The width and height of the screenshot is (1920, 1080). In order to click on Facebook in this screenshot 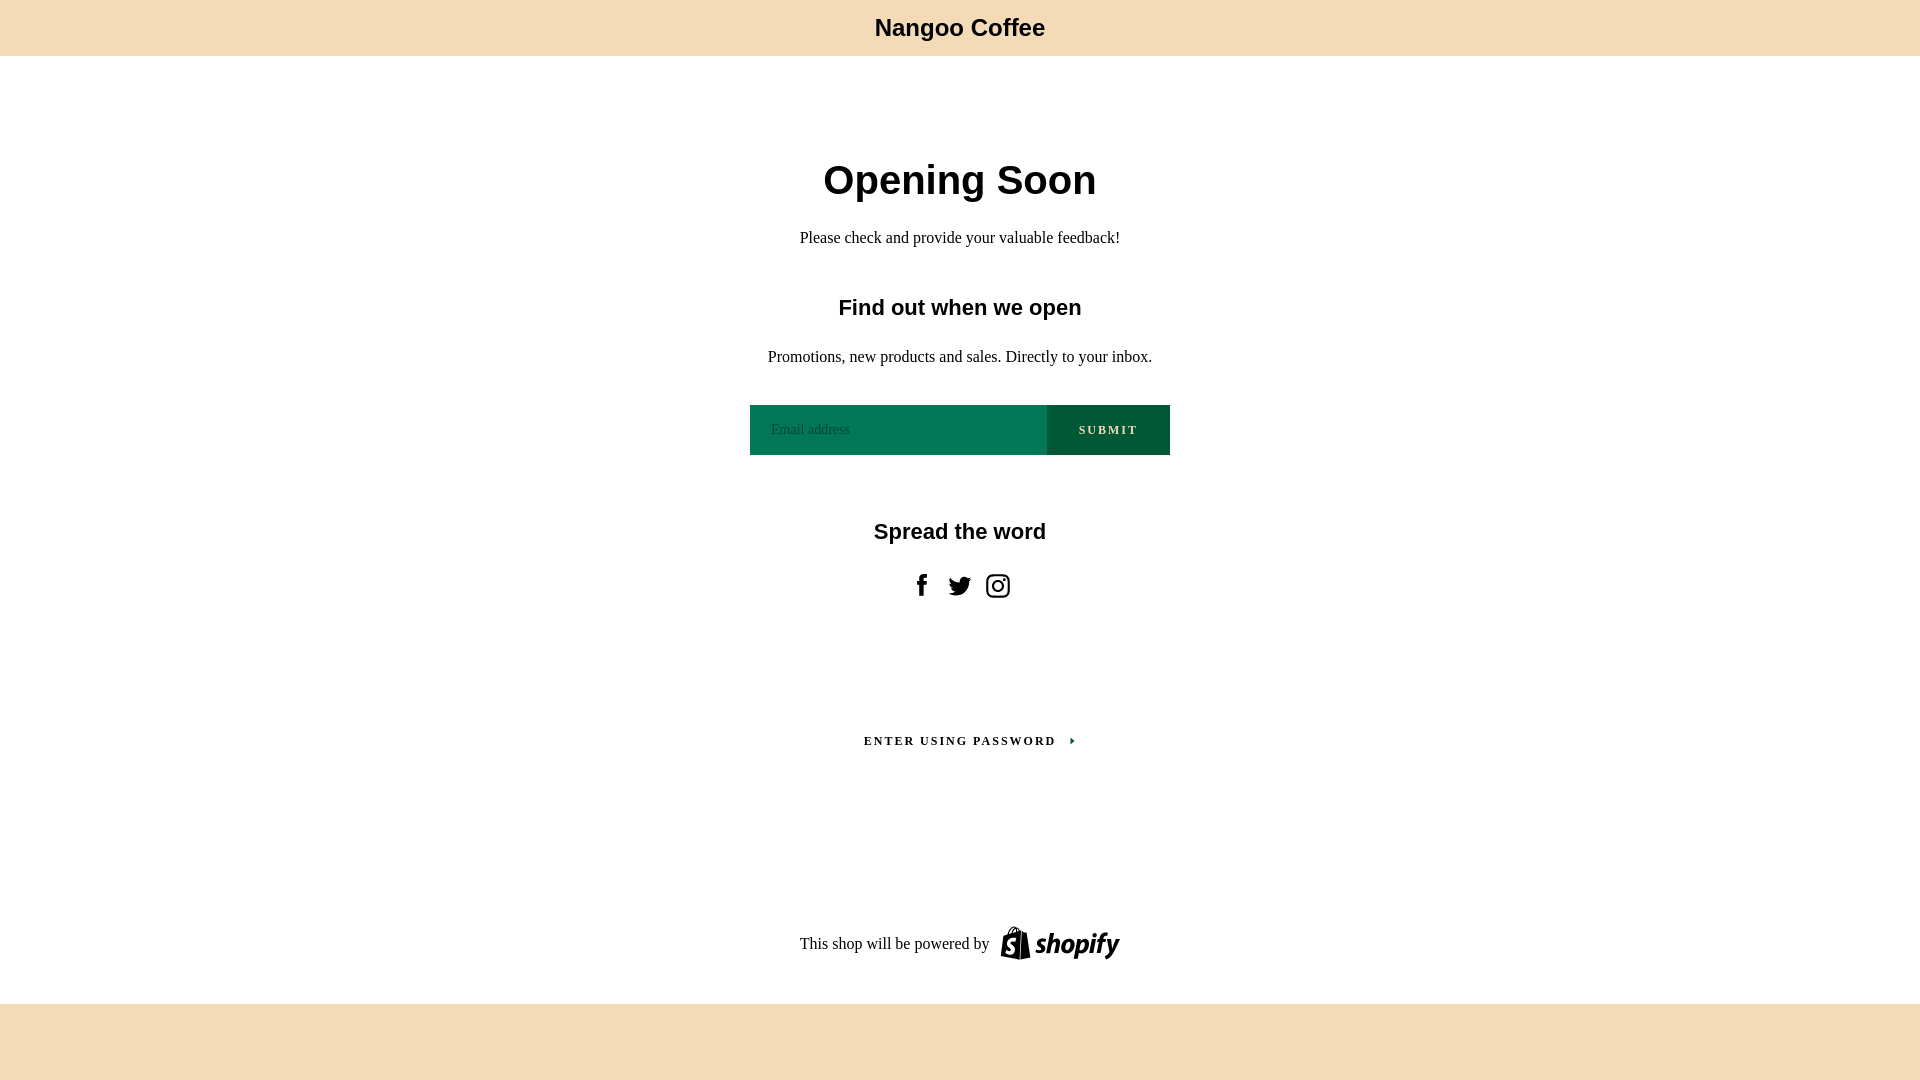, I will do `click(922, 581)`.